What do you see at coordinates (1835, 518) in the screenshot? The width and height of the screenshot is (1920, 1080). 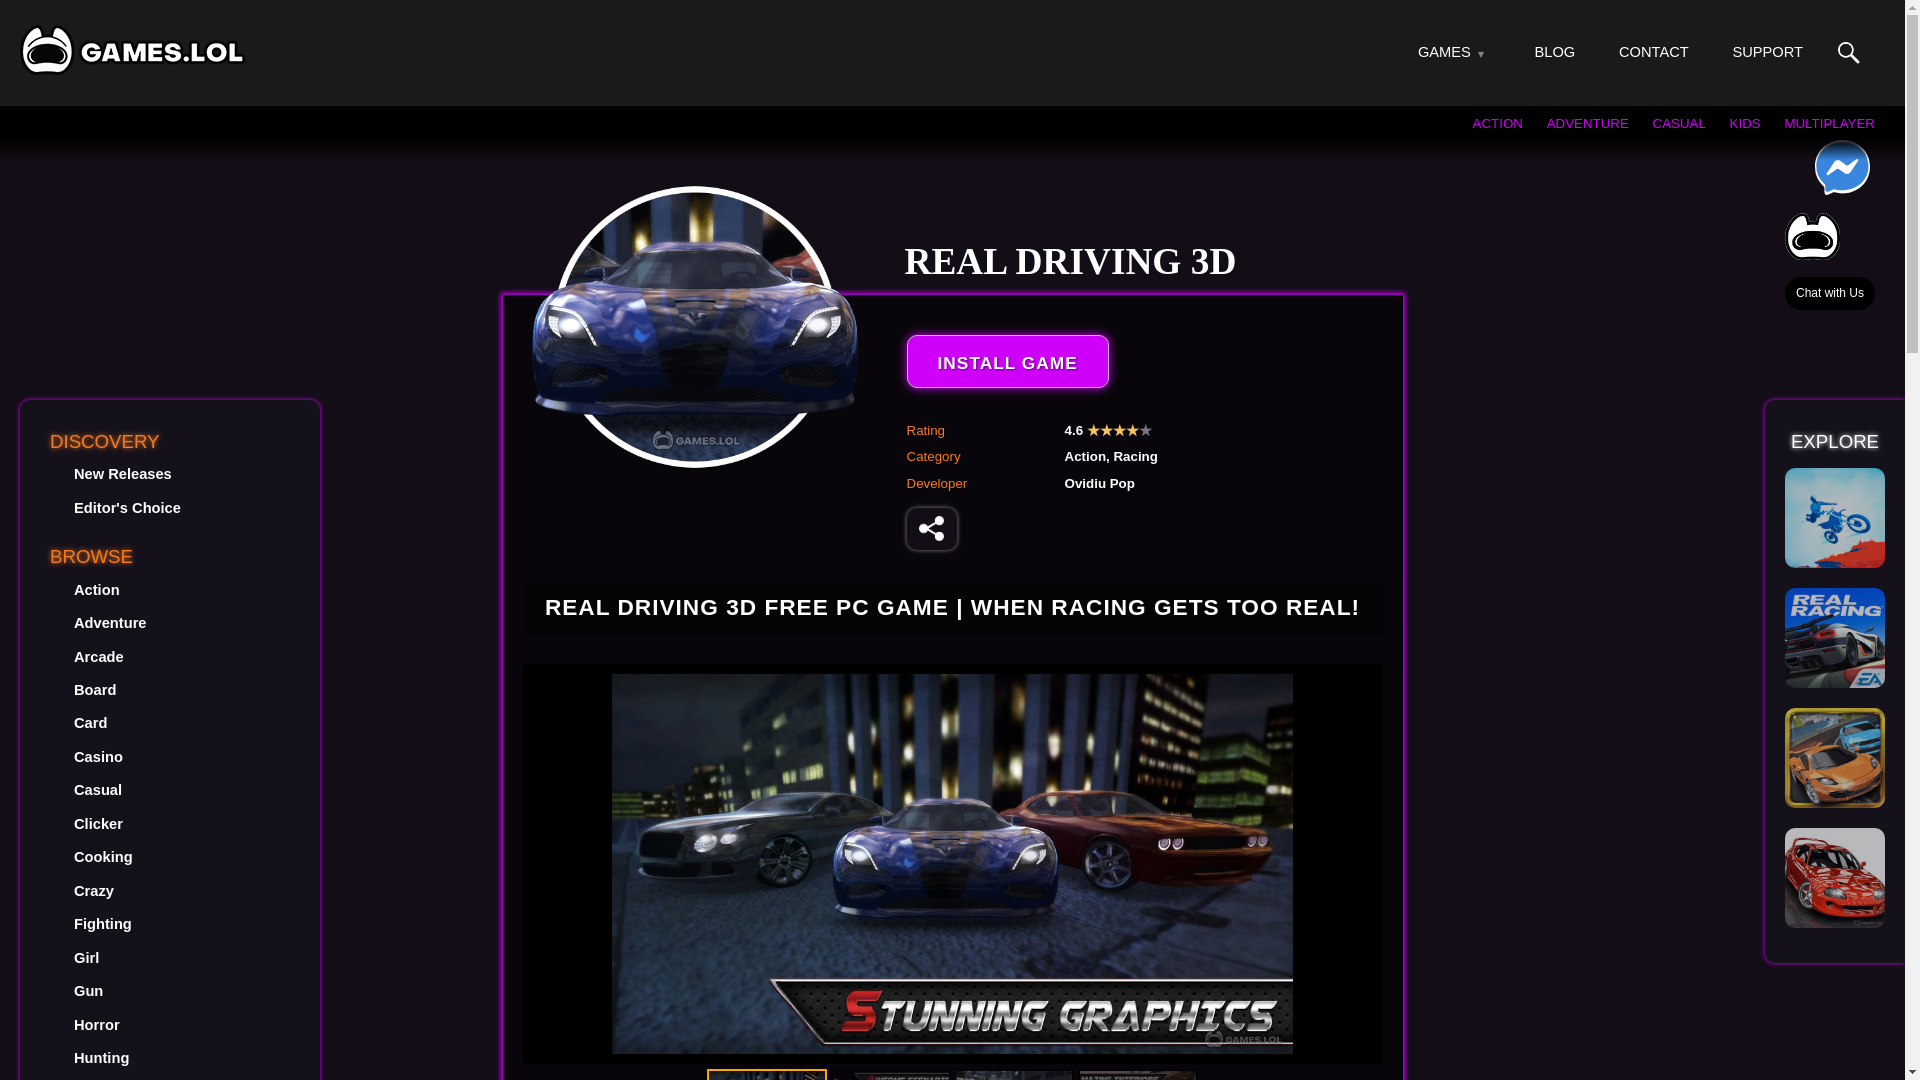 I see `Play Psebay: Gravity Moto Trials on PC` at bounding box center [1835, 518].